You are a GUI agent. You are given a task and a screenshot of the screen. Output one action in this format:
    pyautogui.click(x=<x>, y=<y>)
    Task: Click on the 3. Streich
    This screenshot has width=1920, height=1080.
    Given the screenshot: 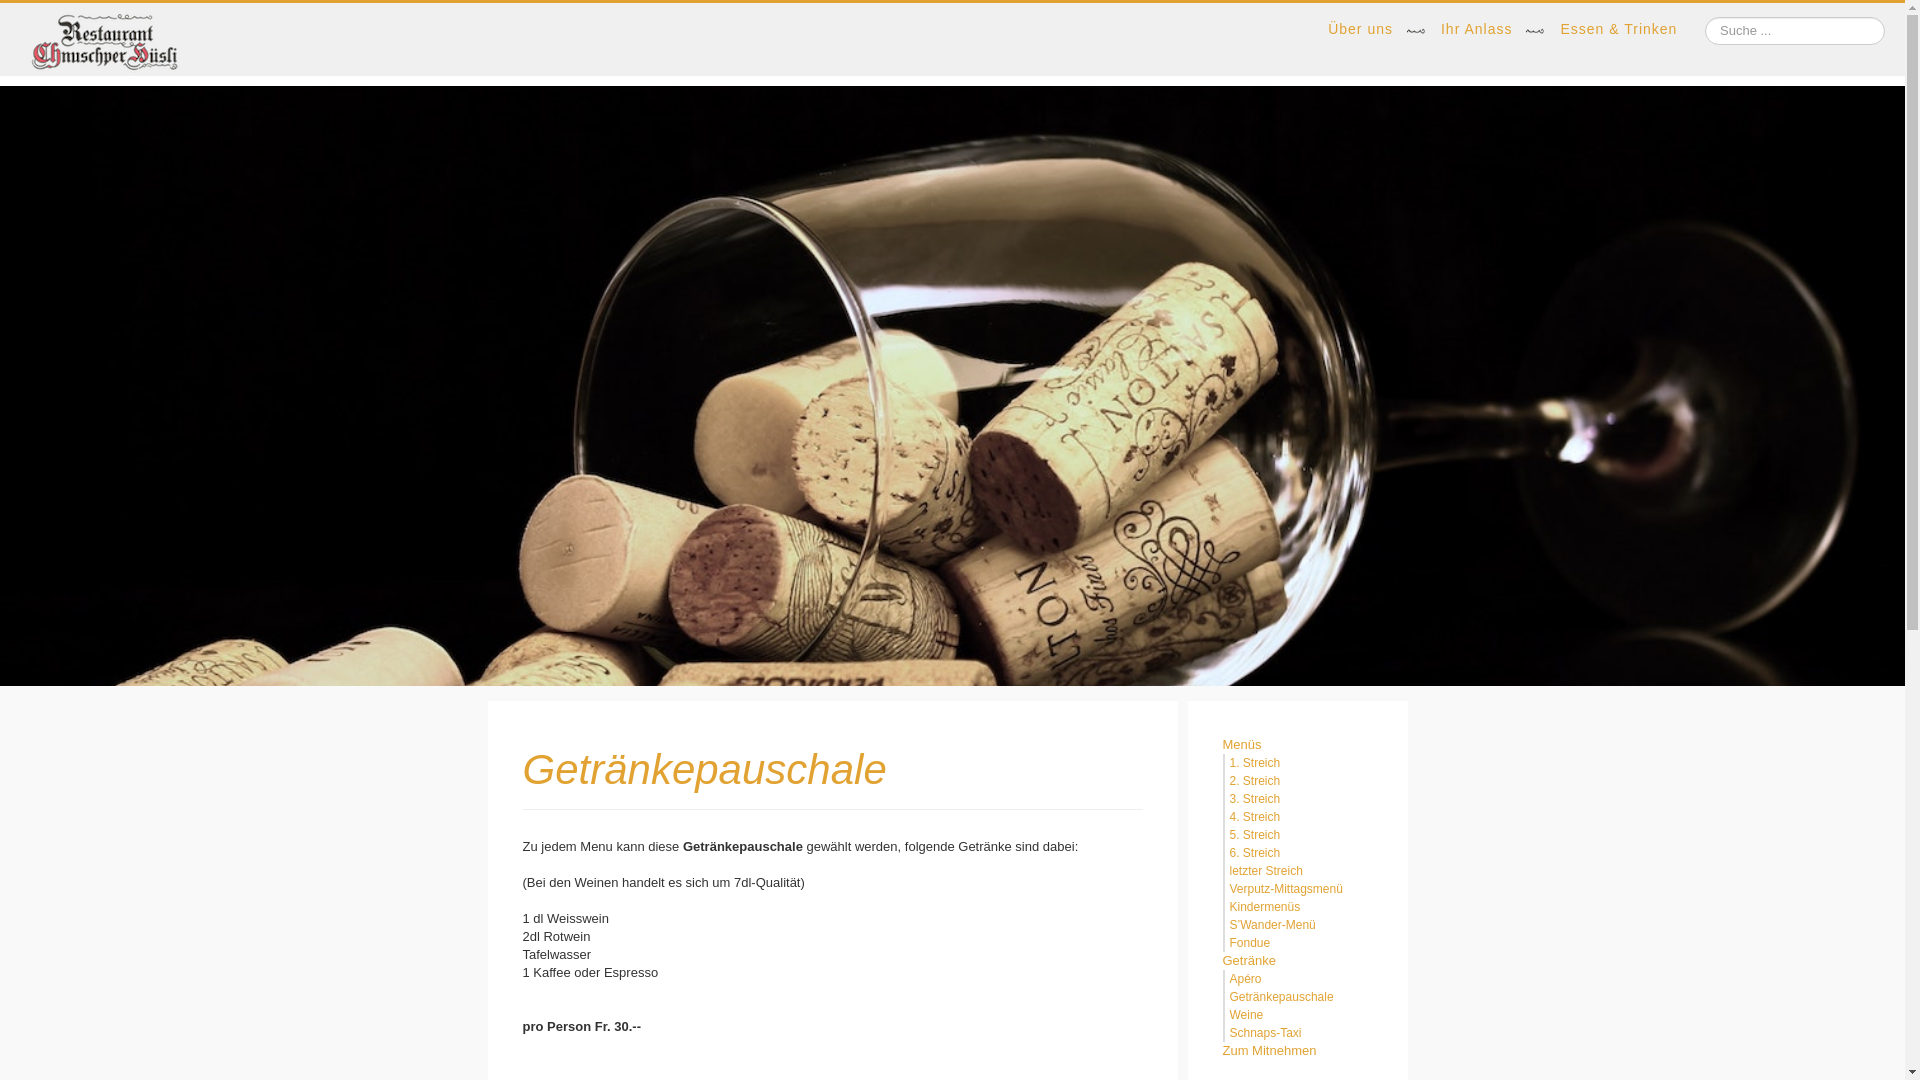 What is the action you would take?
    pyautogui.click(x=1256, y=799)
    